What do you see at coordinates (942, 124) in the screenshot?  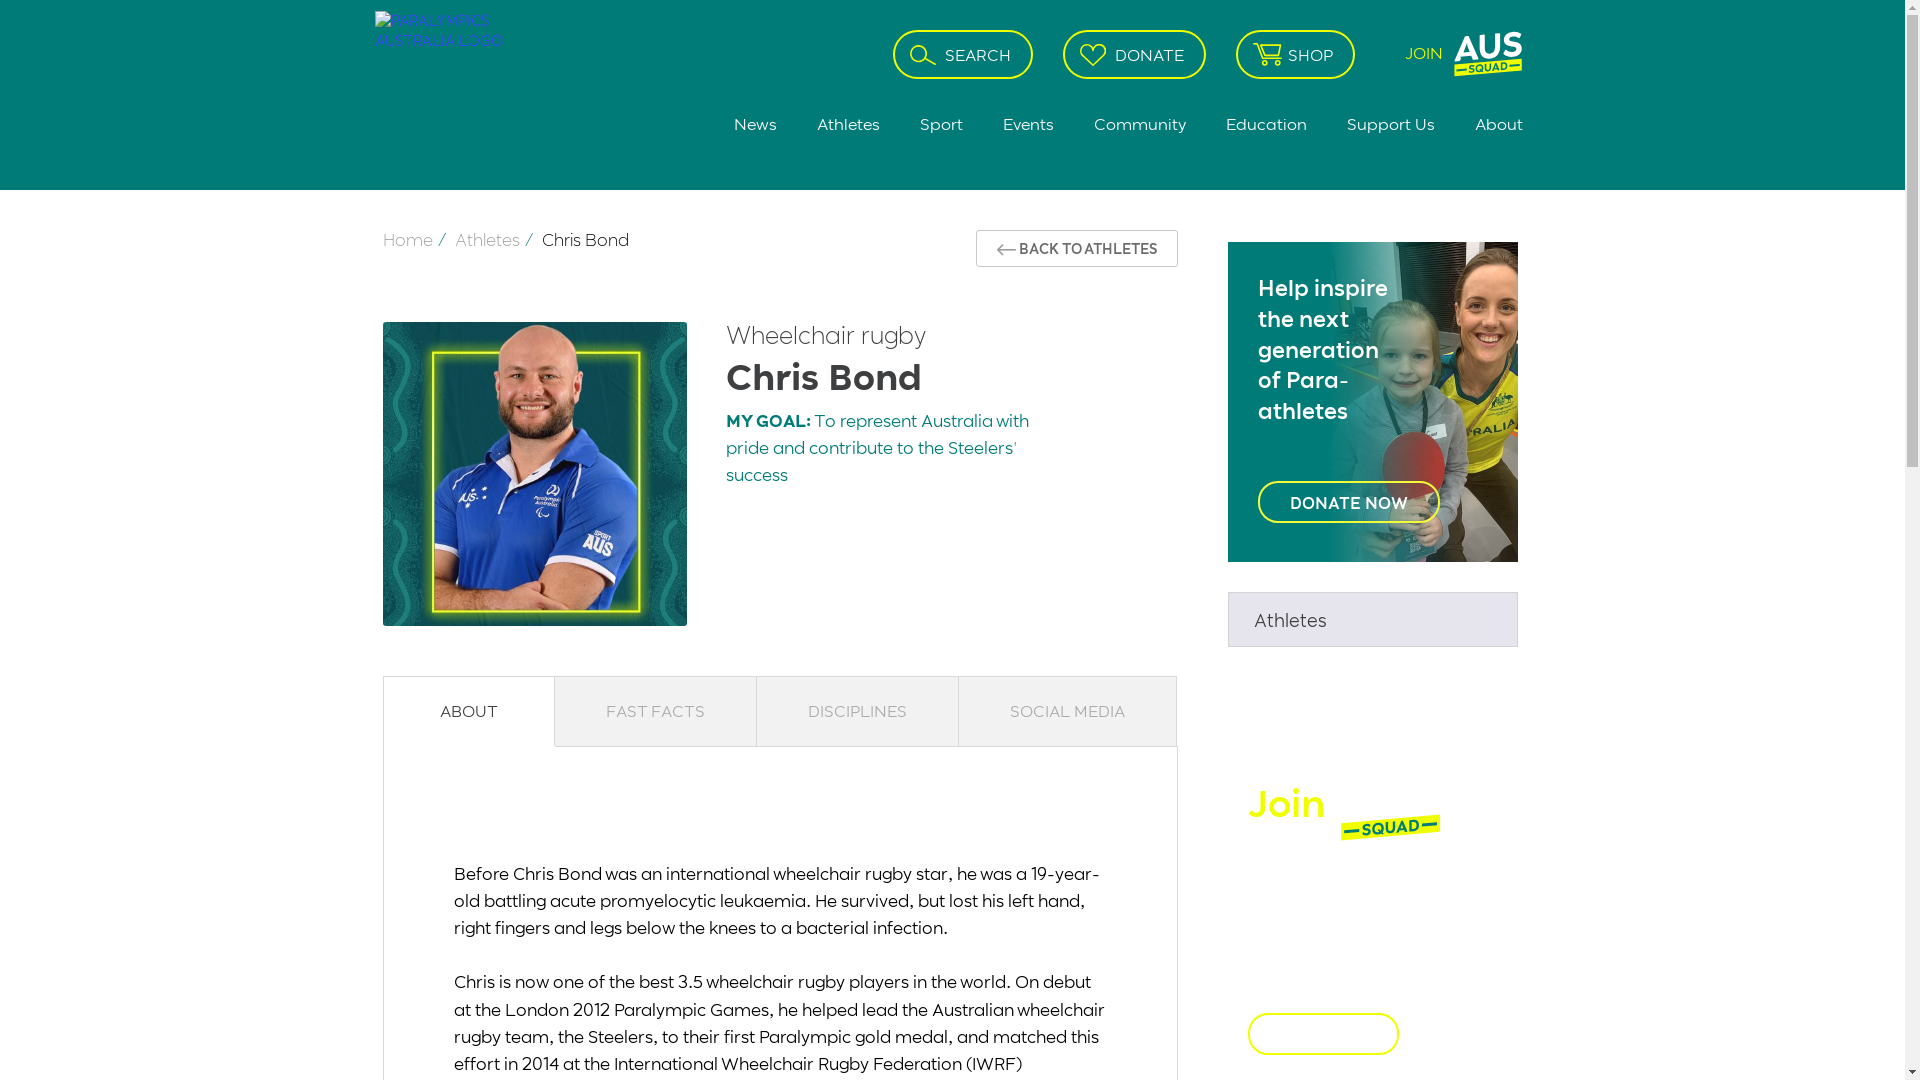 I see `Sport` at bounding box center [942, 124].